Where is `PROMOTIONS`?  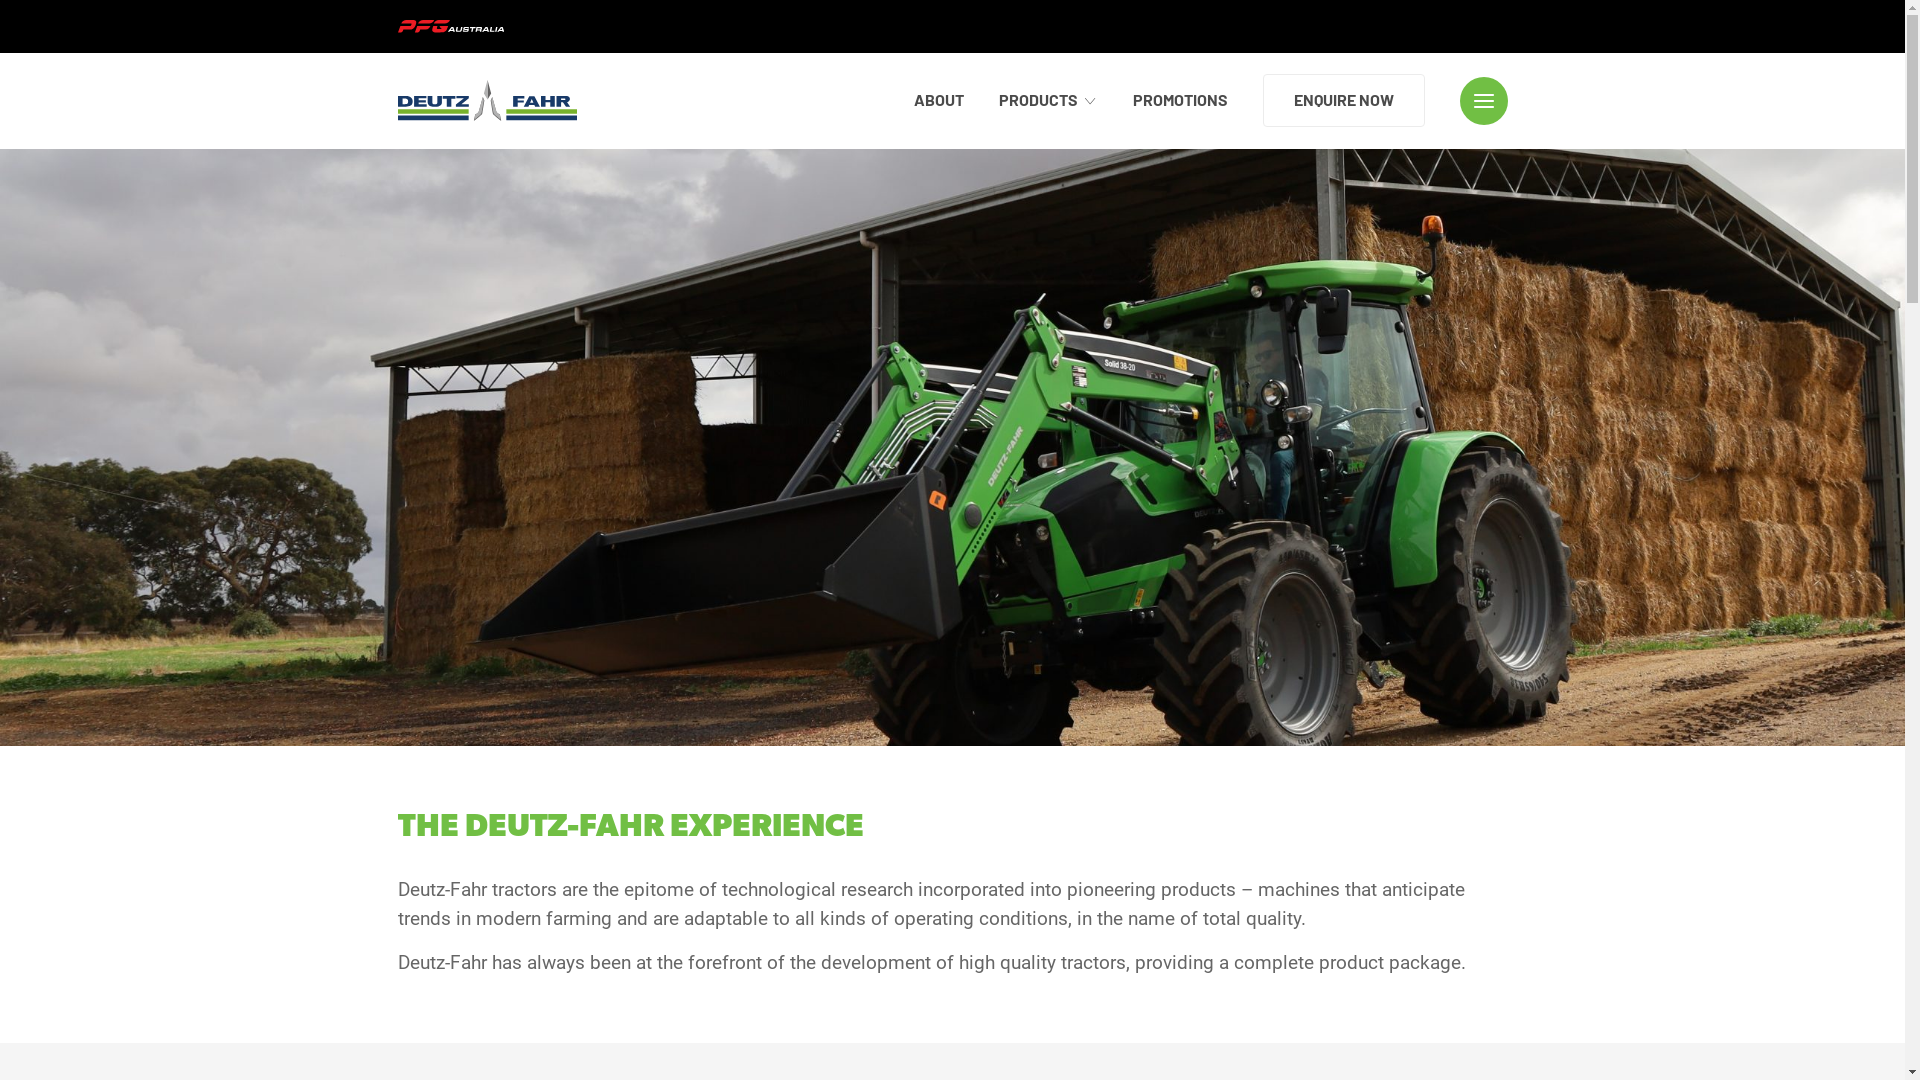
PROMOTIONS is located at coordinates (1180, 100).